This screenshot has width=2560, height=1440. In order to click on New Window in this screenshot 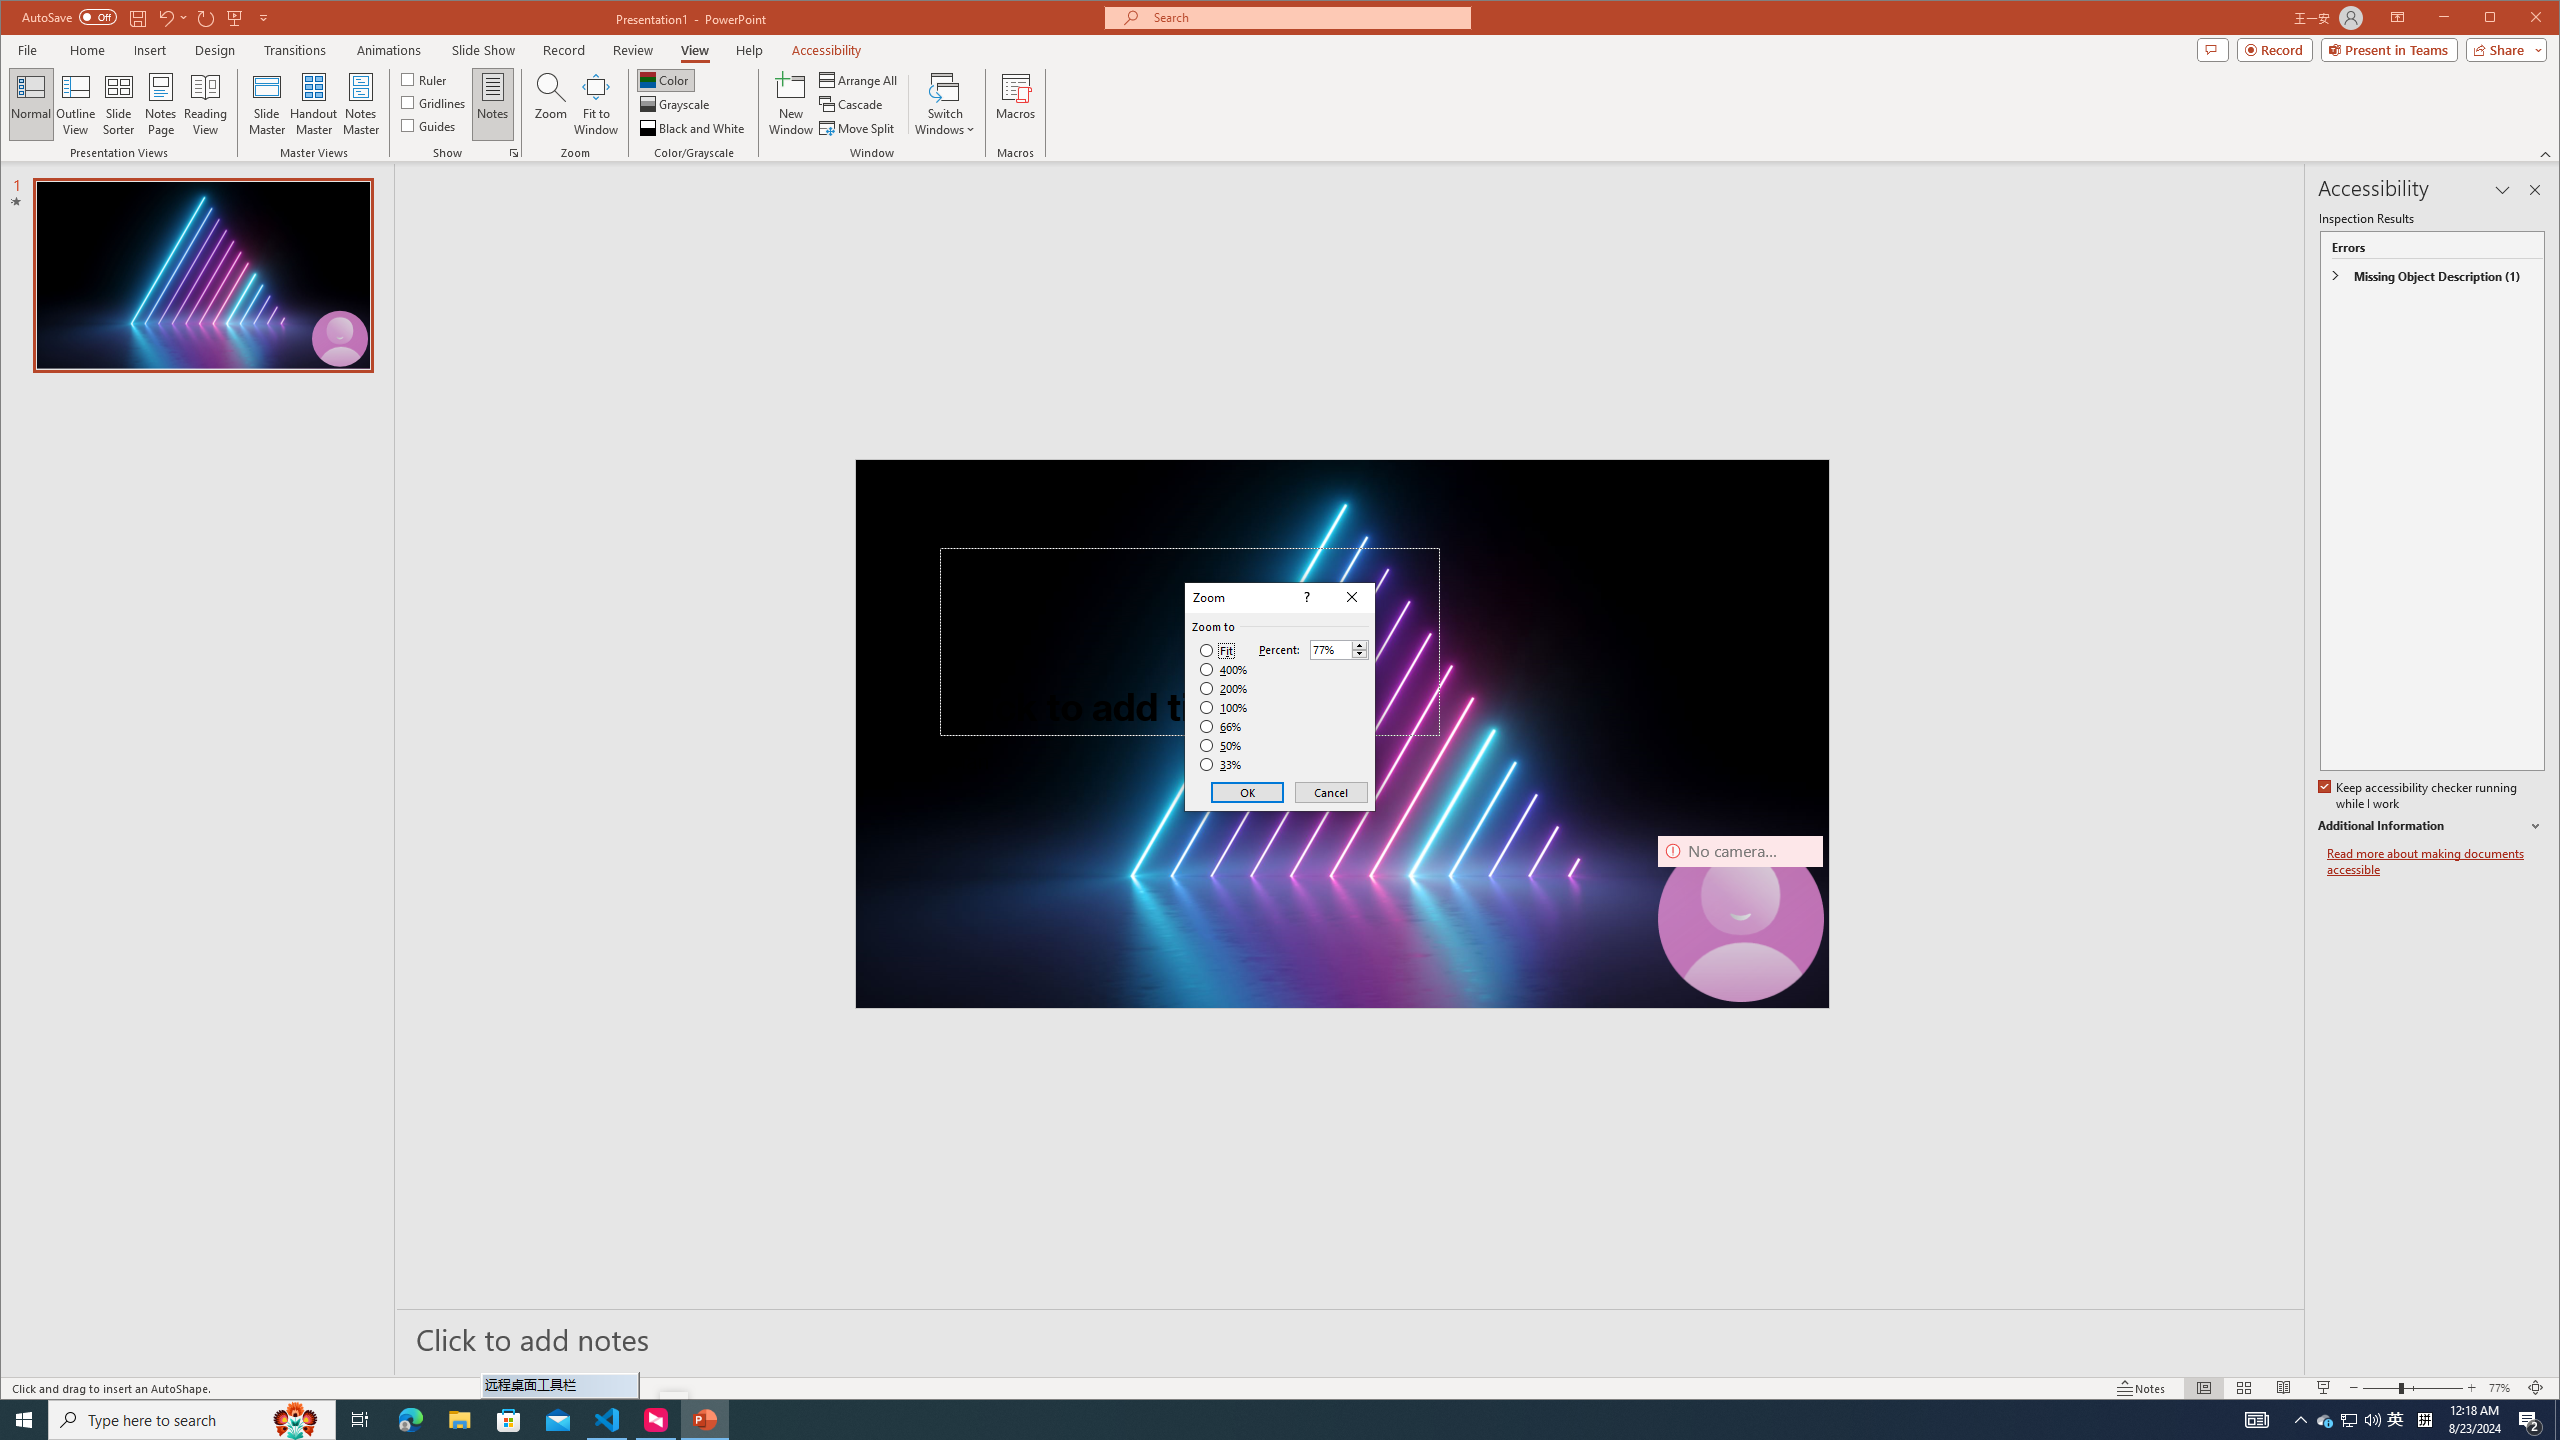, I will do `click(792, 104)`.